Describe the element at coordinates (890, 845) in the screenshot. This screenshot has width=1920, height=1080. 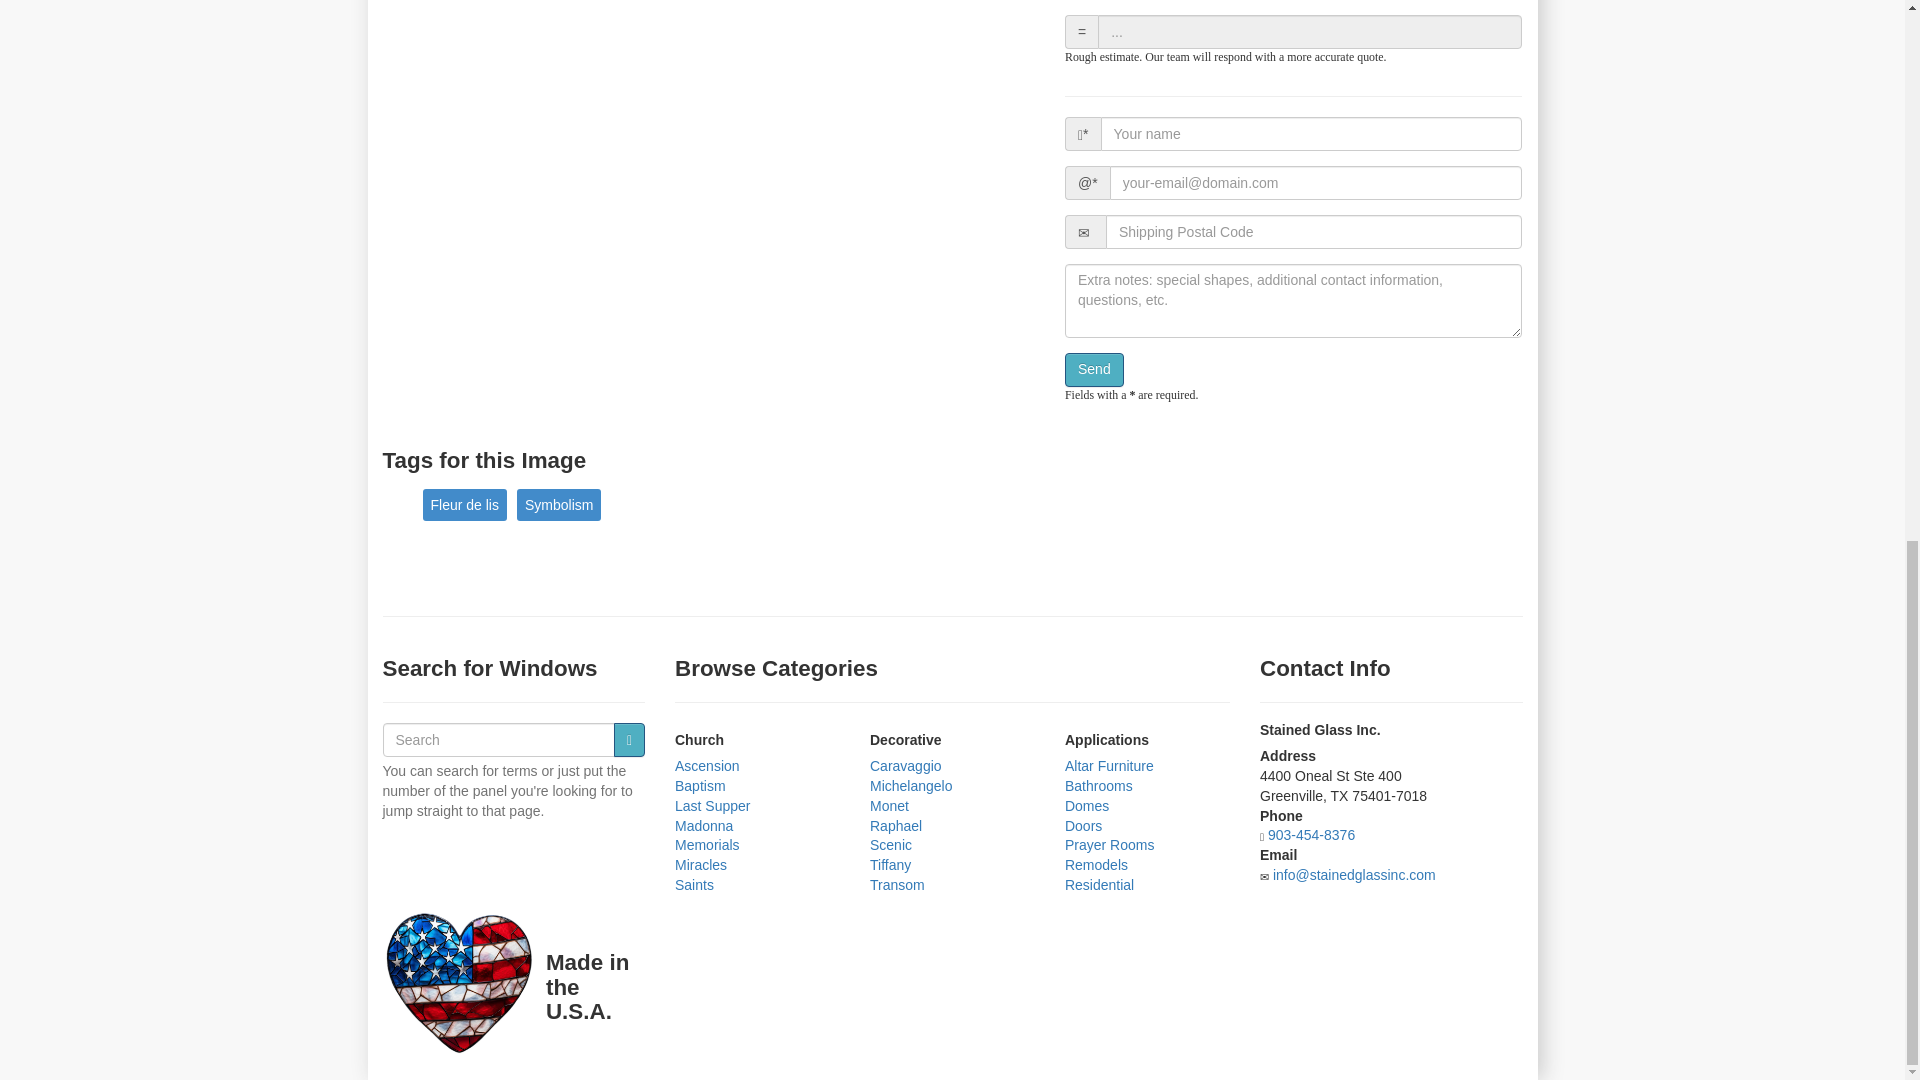
I see `Scenic` at that location.